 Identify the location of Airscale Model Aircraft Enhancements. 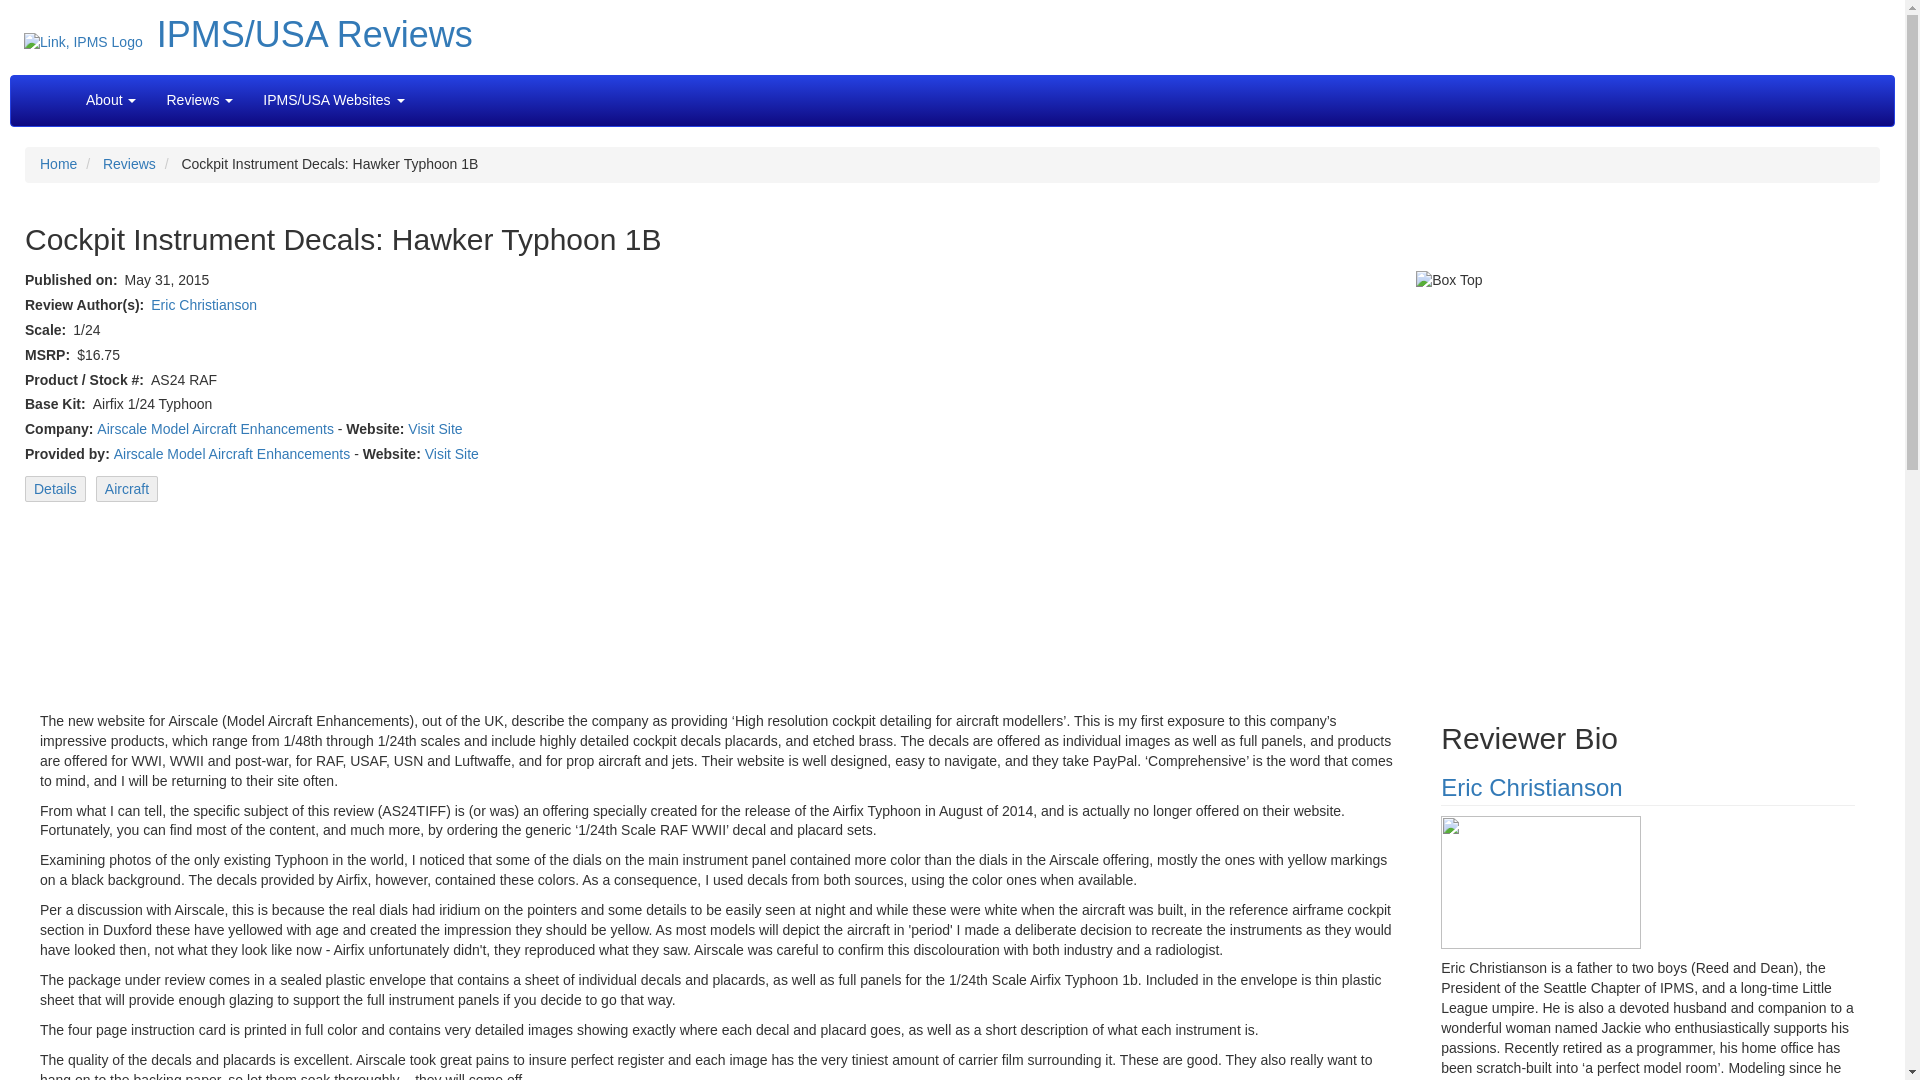
(232, 454).